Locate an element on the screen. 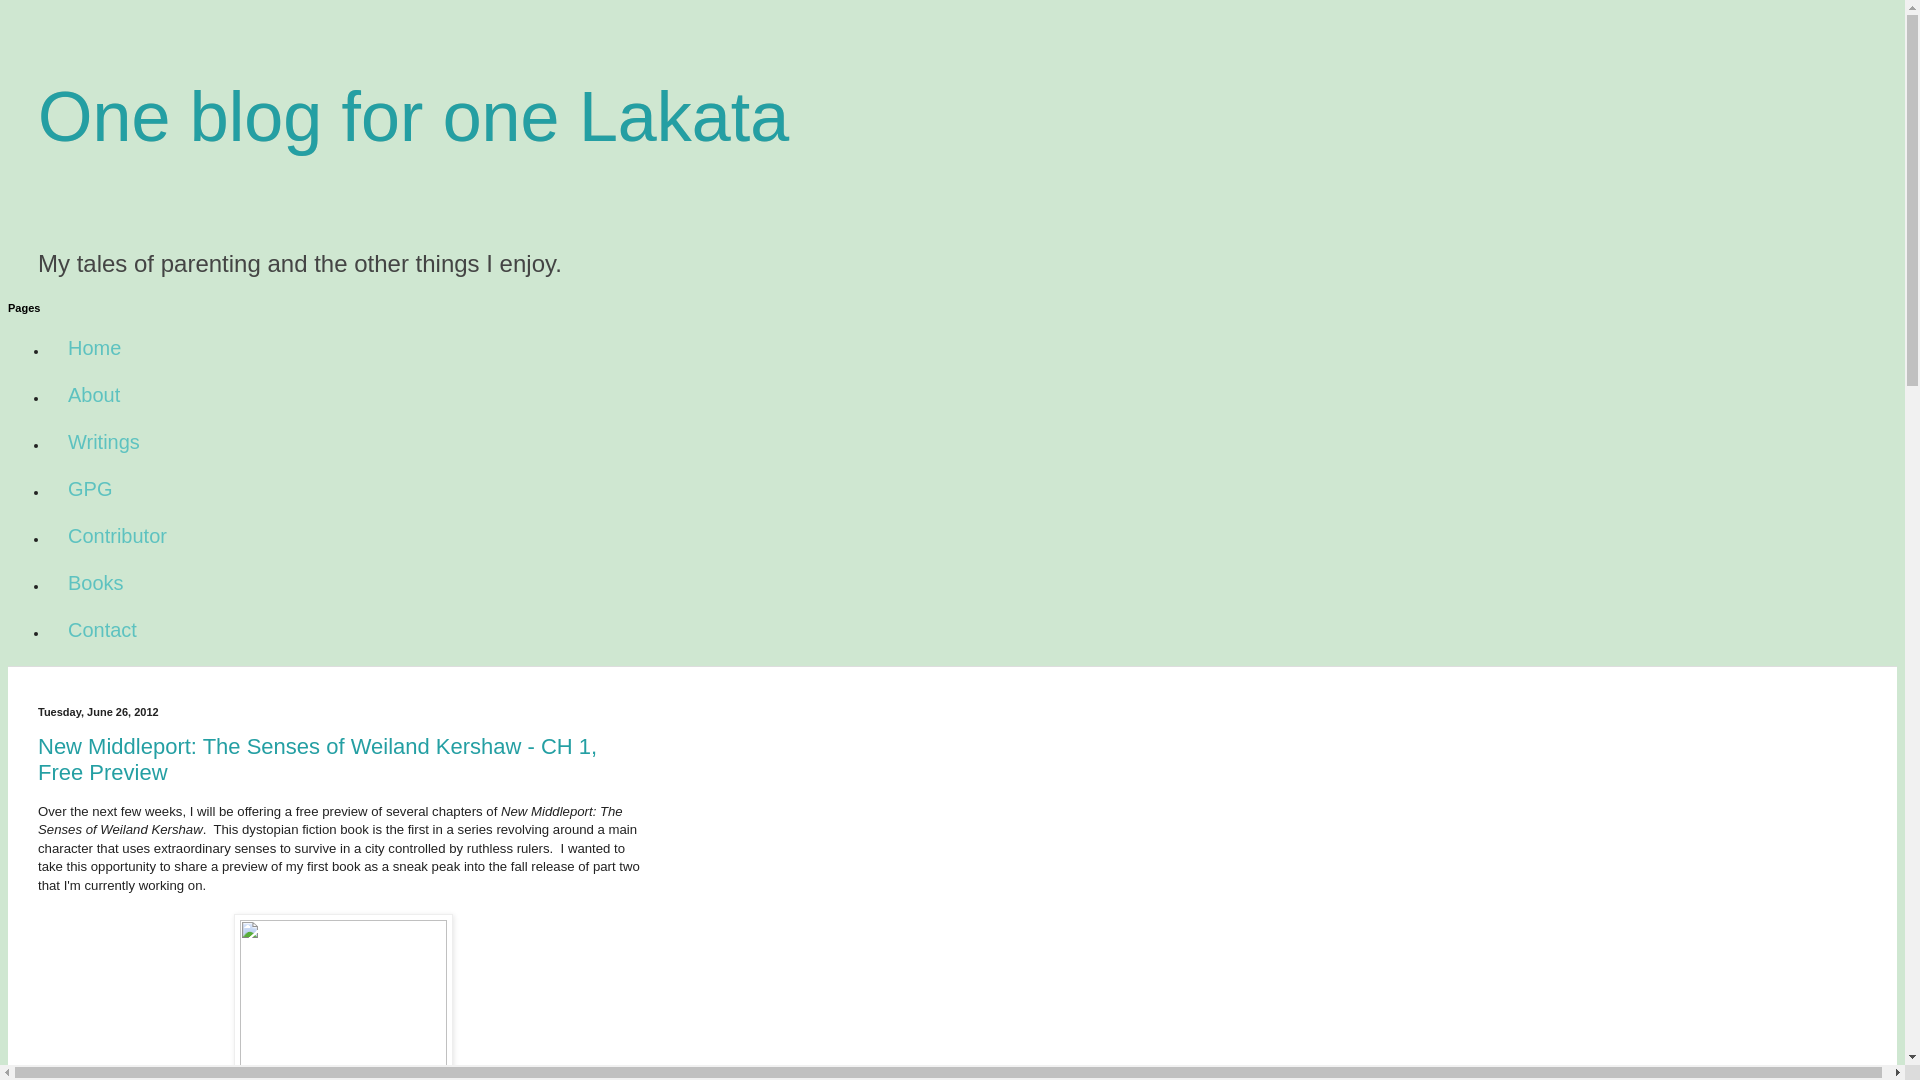  Writings is located at coordinates (104, 442).